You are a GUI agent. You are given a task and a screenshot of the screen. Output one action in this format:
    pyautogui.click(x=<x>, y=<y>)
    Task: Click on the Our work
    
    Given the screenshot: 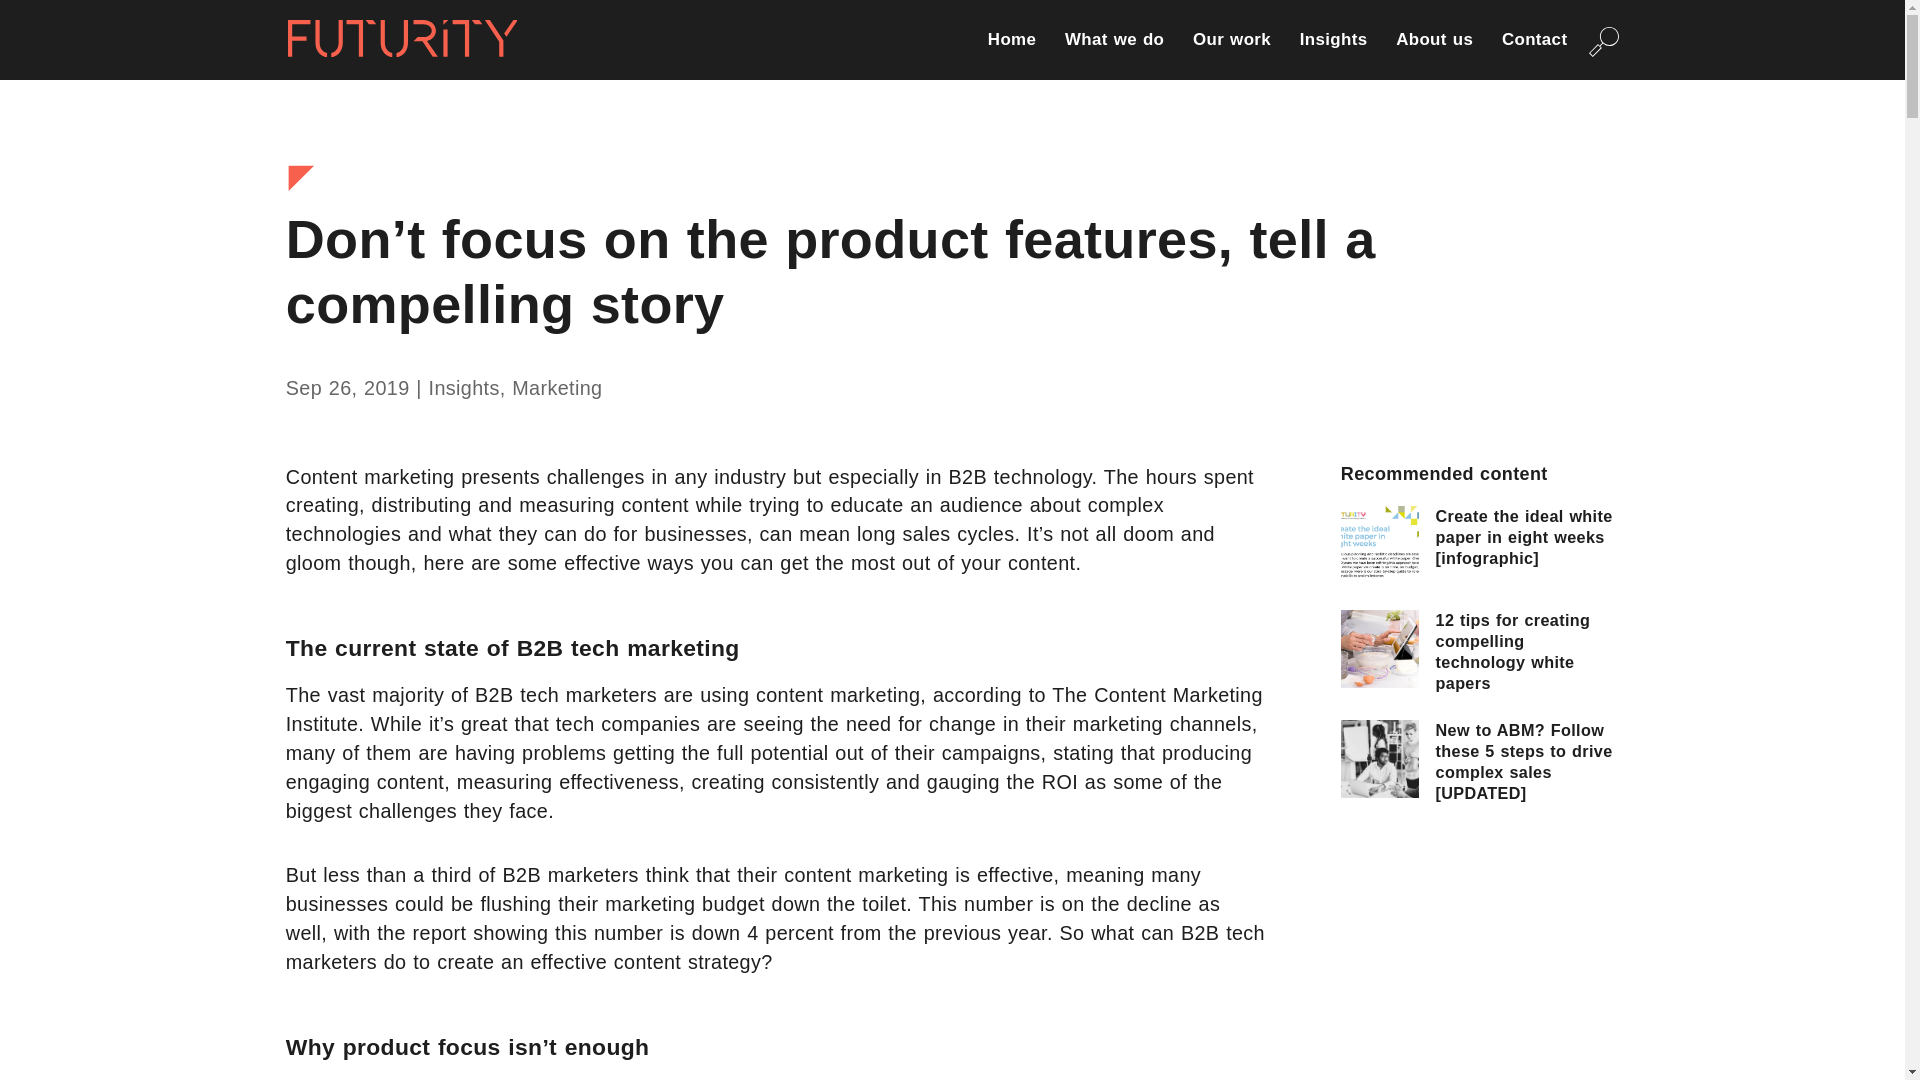 What is the action you would take?
    pyautogui.click(x=1232, y=56)
    